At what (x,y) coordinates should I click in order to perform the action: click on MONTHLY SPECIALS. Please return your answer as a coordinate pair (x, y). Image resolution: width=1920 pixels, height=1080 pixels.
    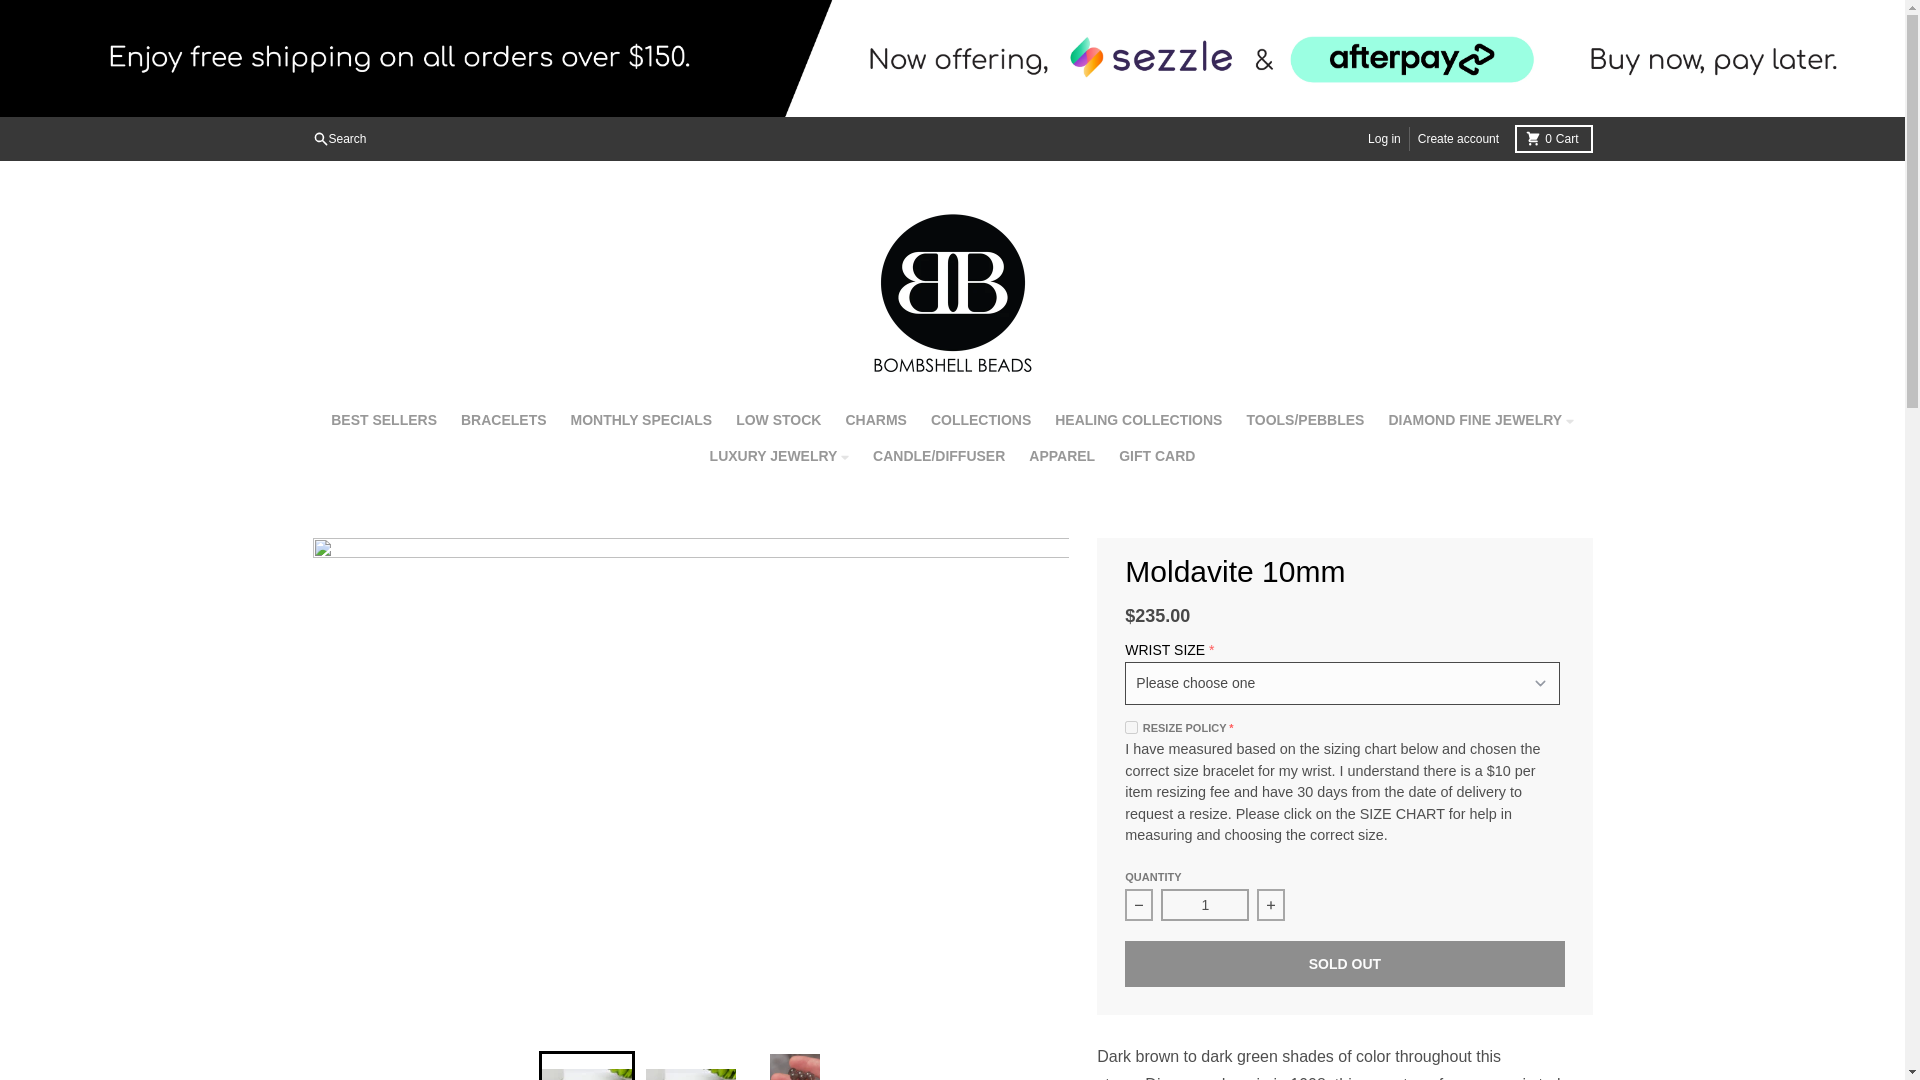
    Looking at the image, I should click on (1384, 139).